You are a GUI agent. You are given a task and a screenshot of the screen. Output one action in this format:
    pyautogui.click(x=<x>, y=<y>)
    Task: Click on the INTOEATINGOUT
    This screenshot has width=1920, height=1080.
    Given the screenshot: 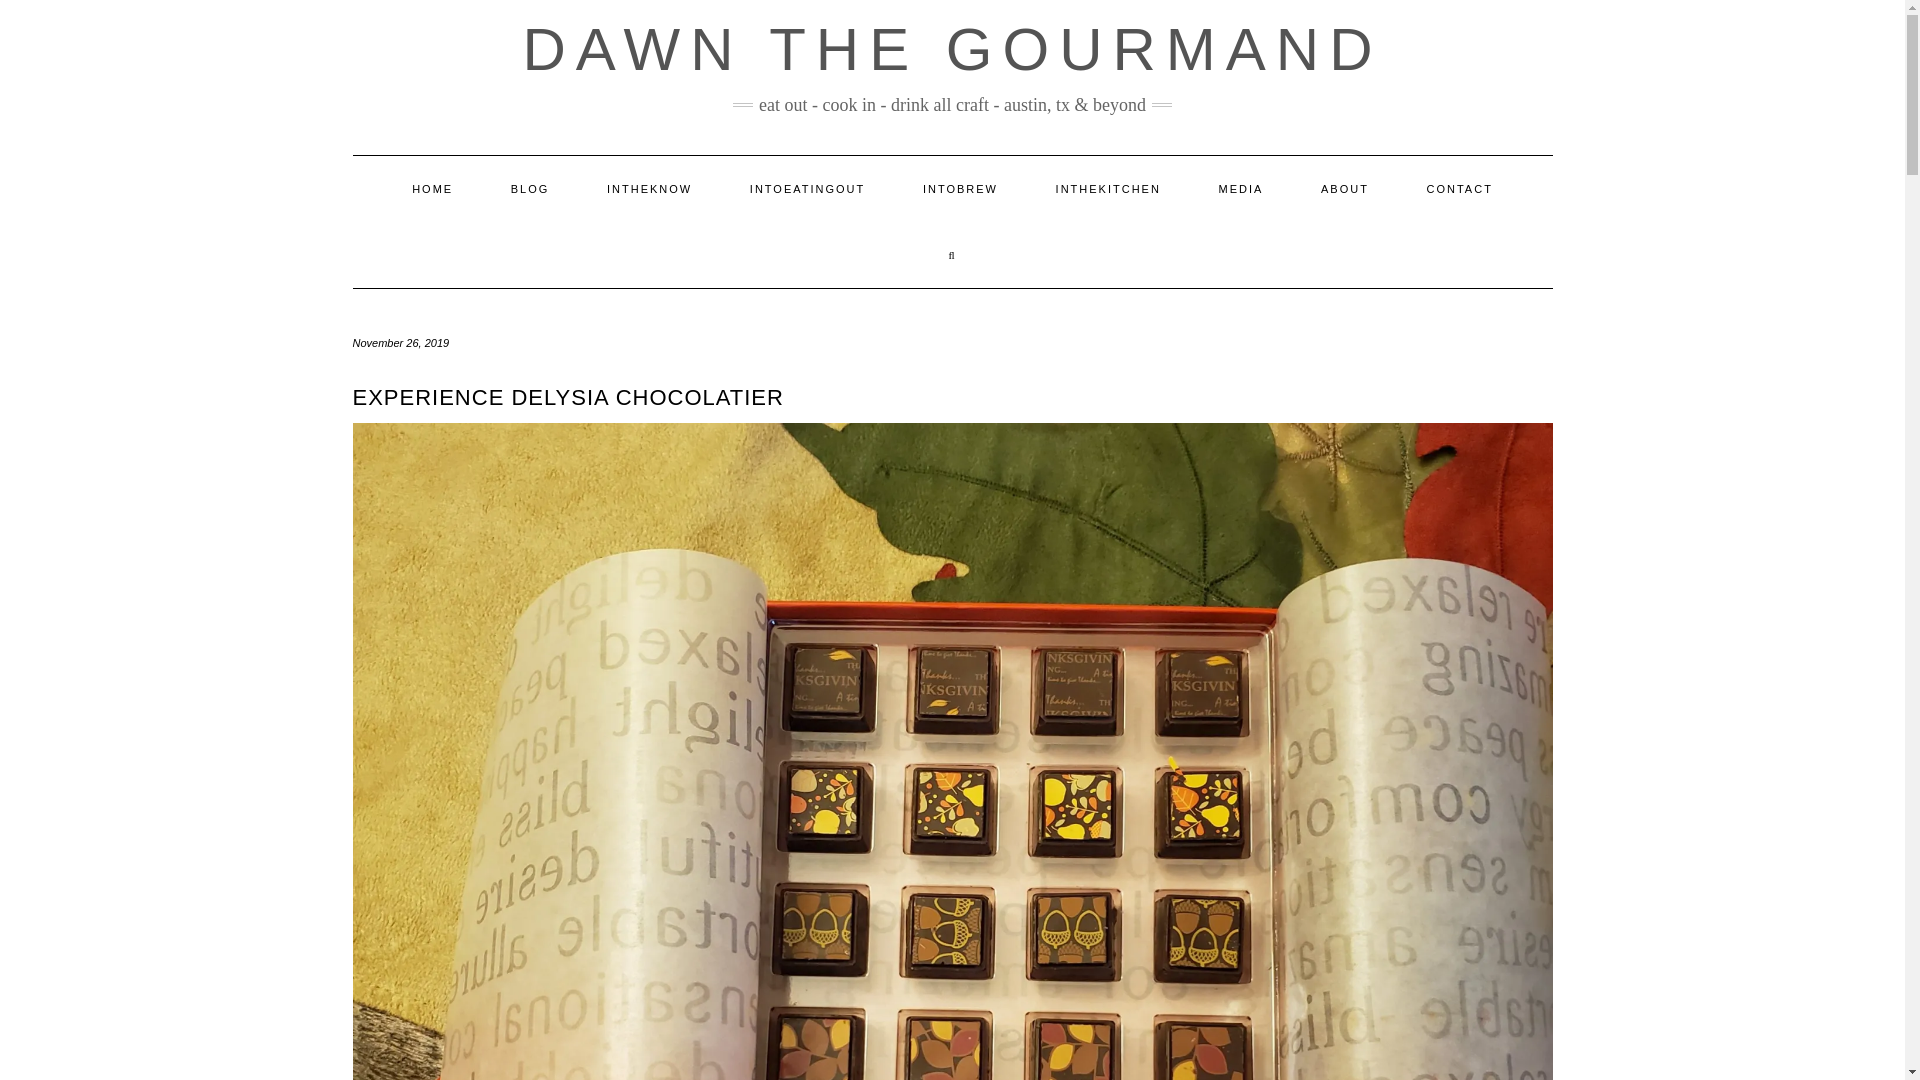 What is the action you would take?
    pyautogui.click(x=808, y=188)
    